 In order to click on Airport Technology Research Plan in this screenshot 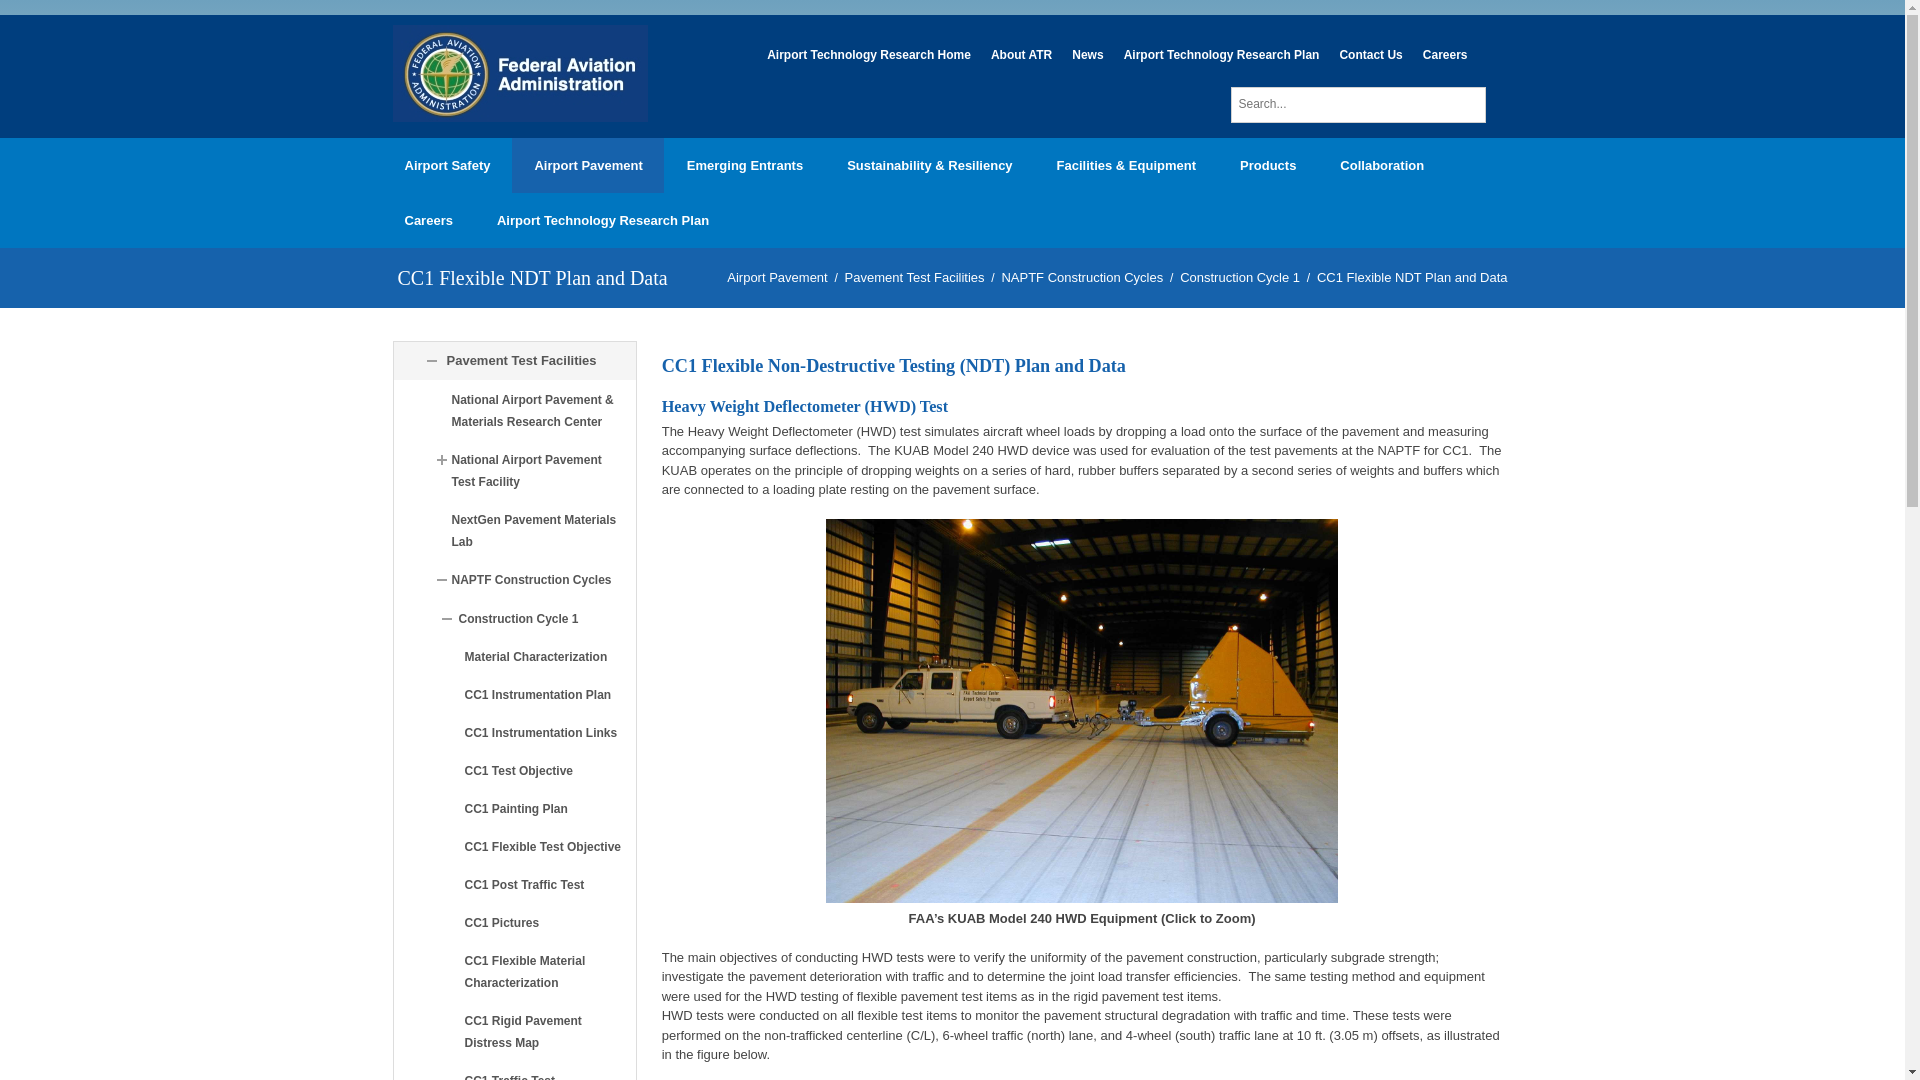, I will do `click(1222, 54)`.